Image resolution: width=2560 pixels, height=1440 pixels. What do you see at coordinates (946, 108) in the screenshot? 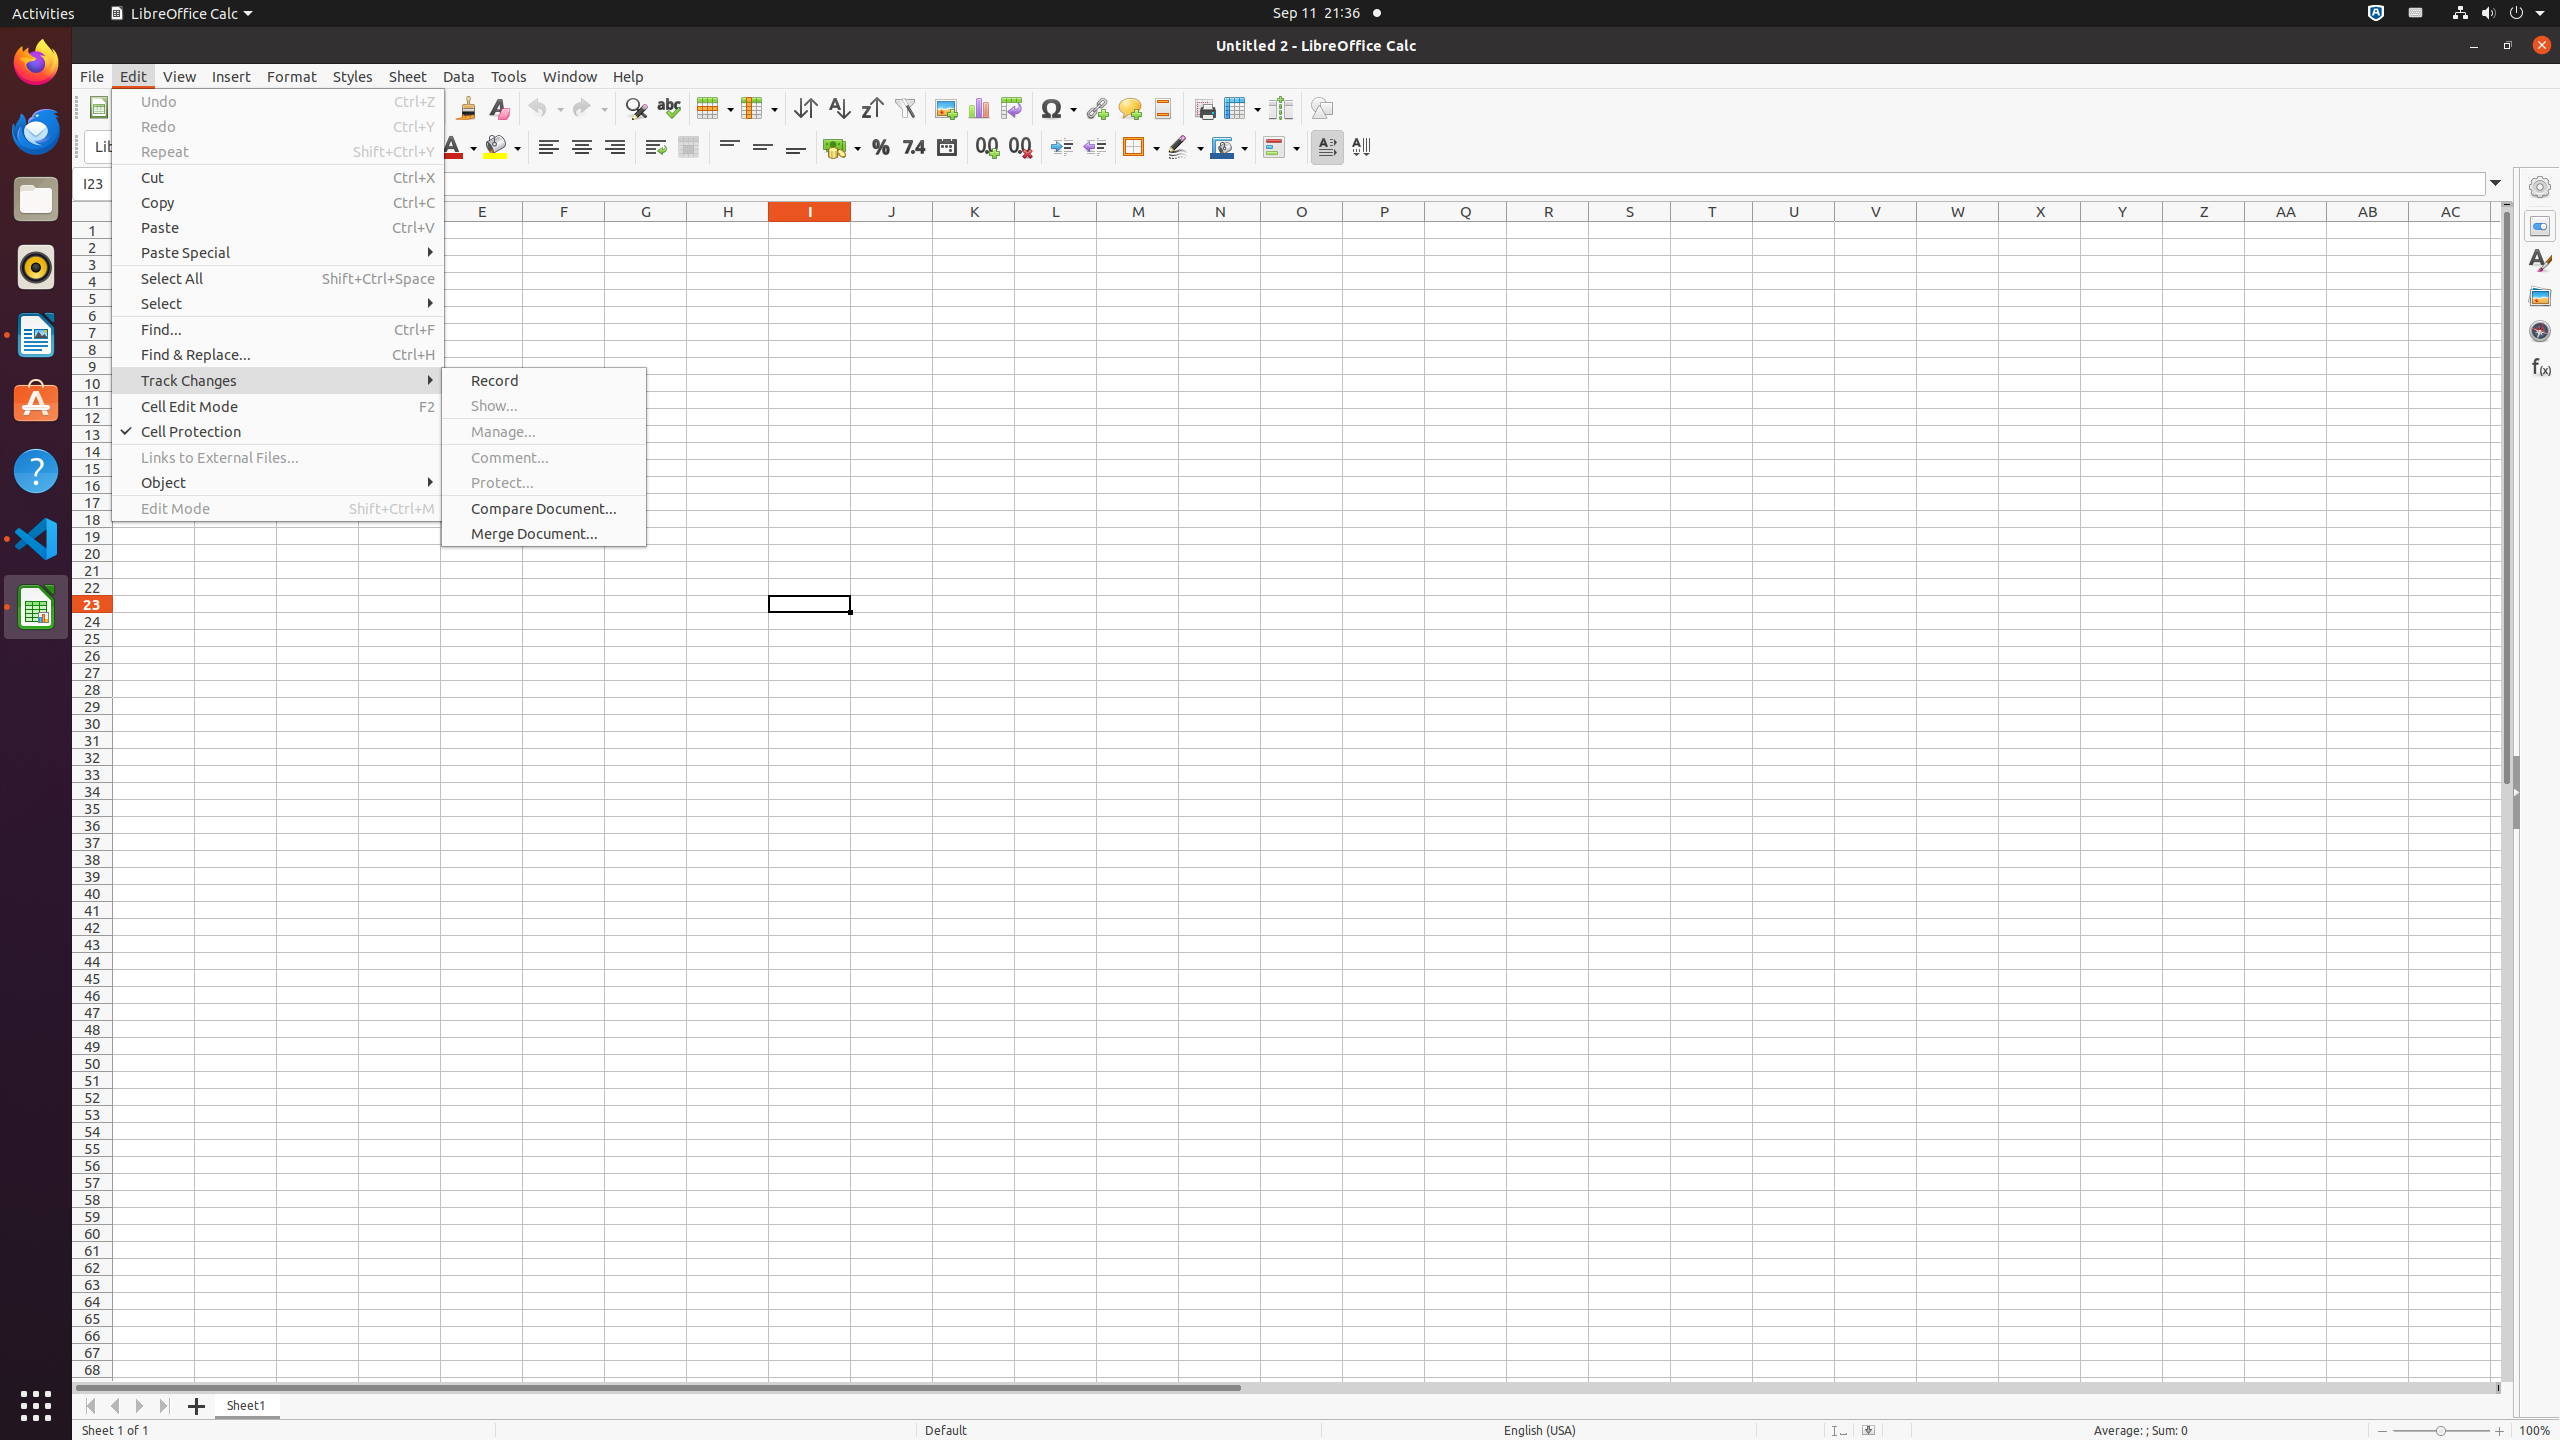
I see `Image` at bounding box center [946, 108].